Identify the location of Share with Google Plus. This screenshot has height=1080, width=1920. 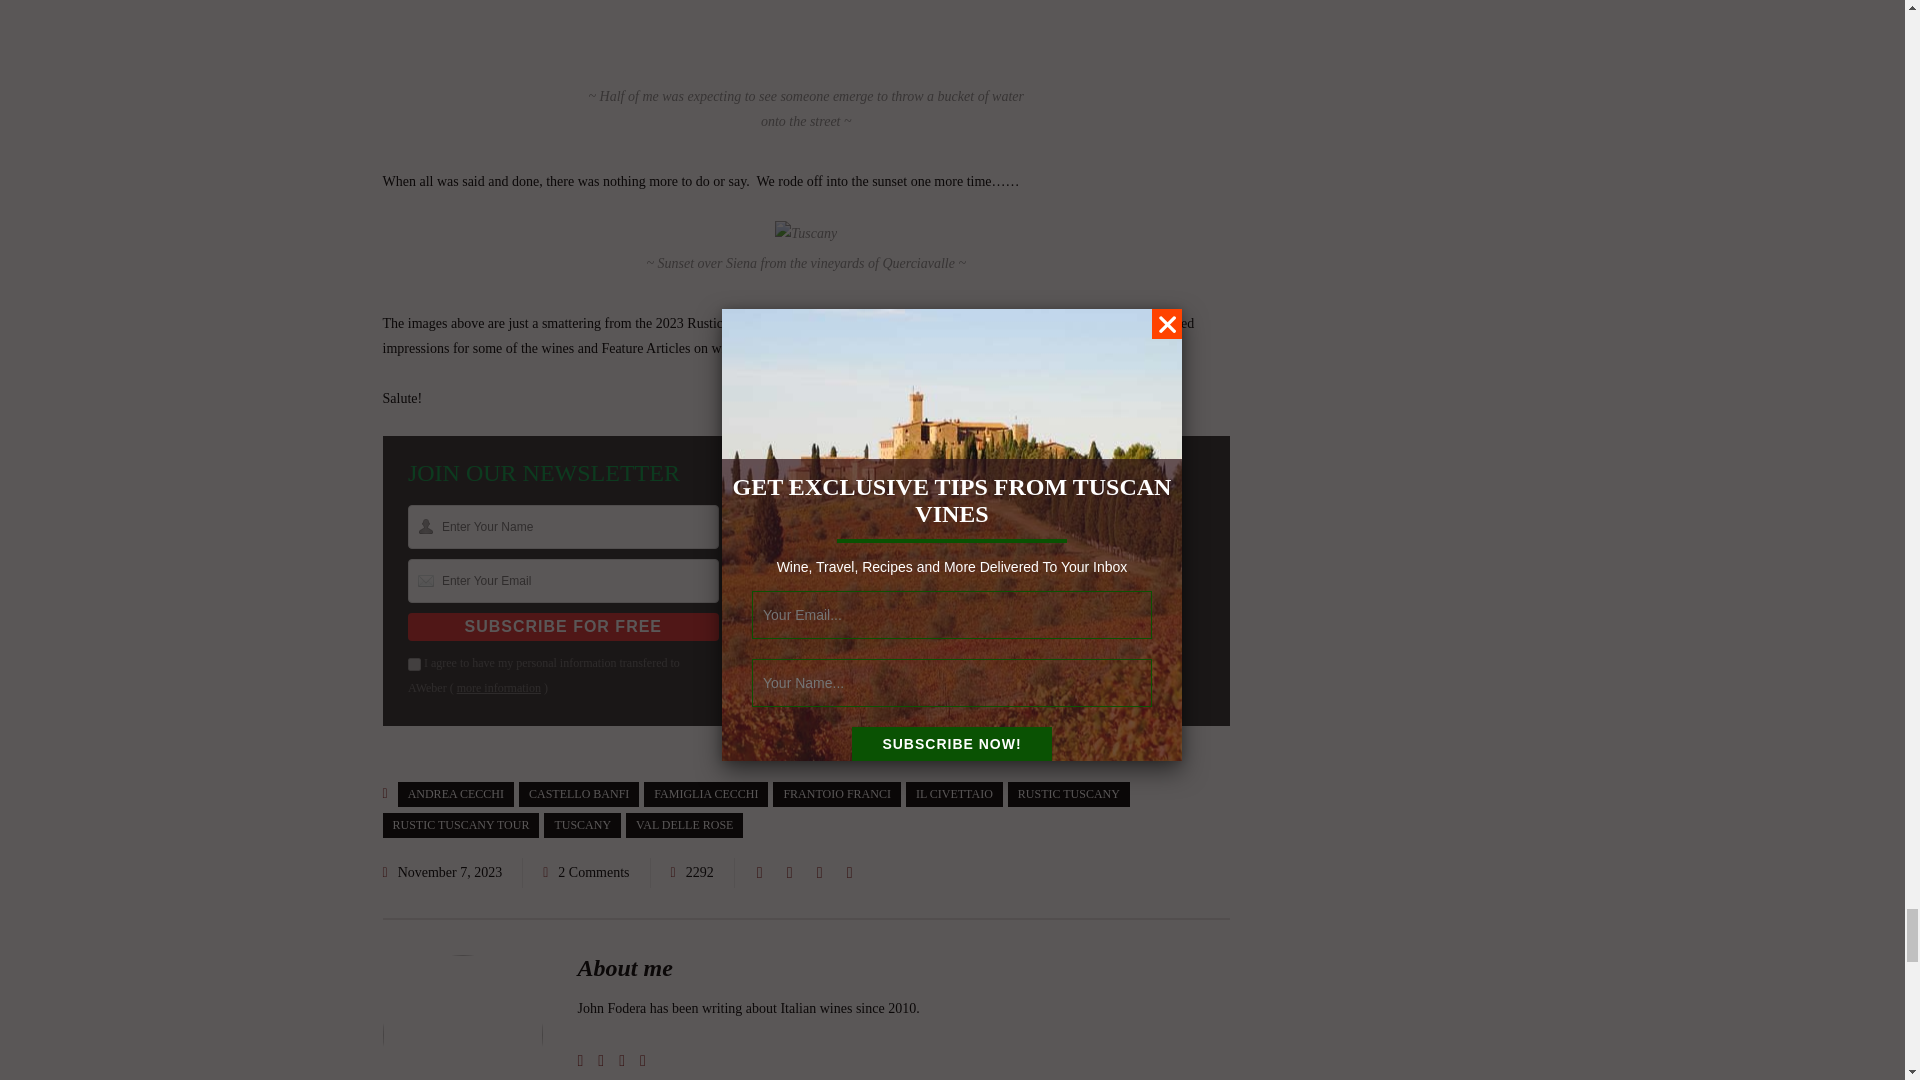
(820, 872).